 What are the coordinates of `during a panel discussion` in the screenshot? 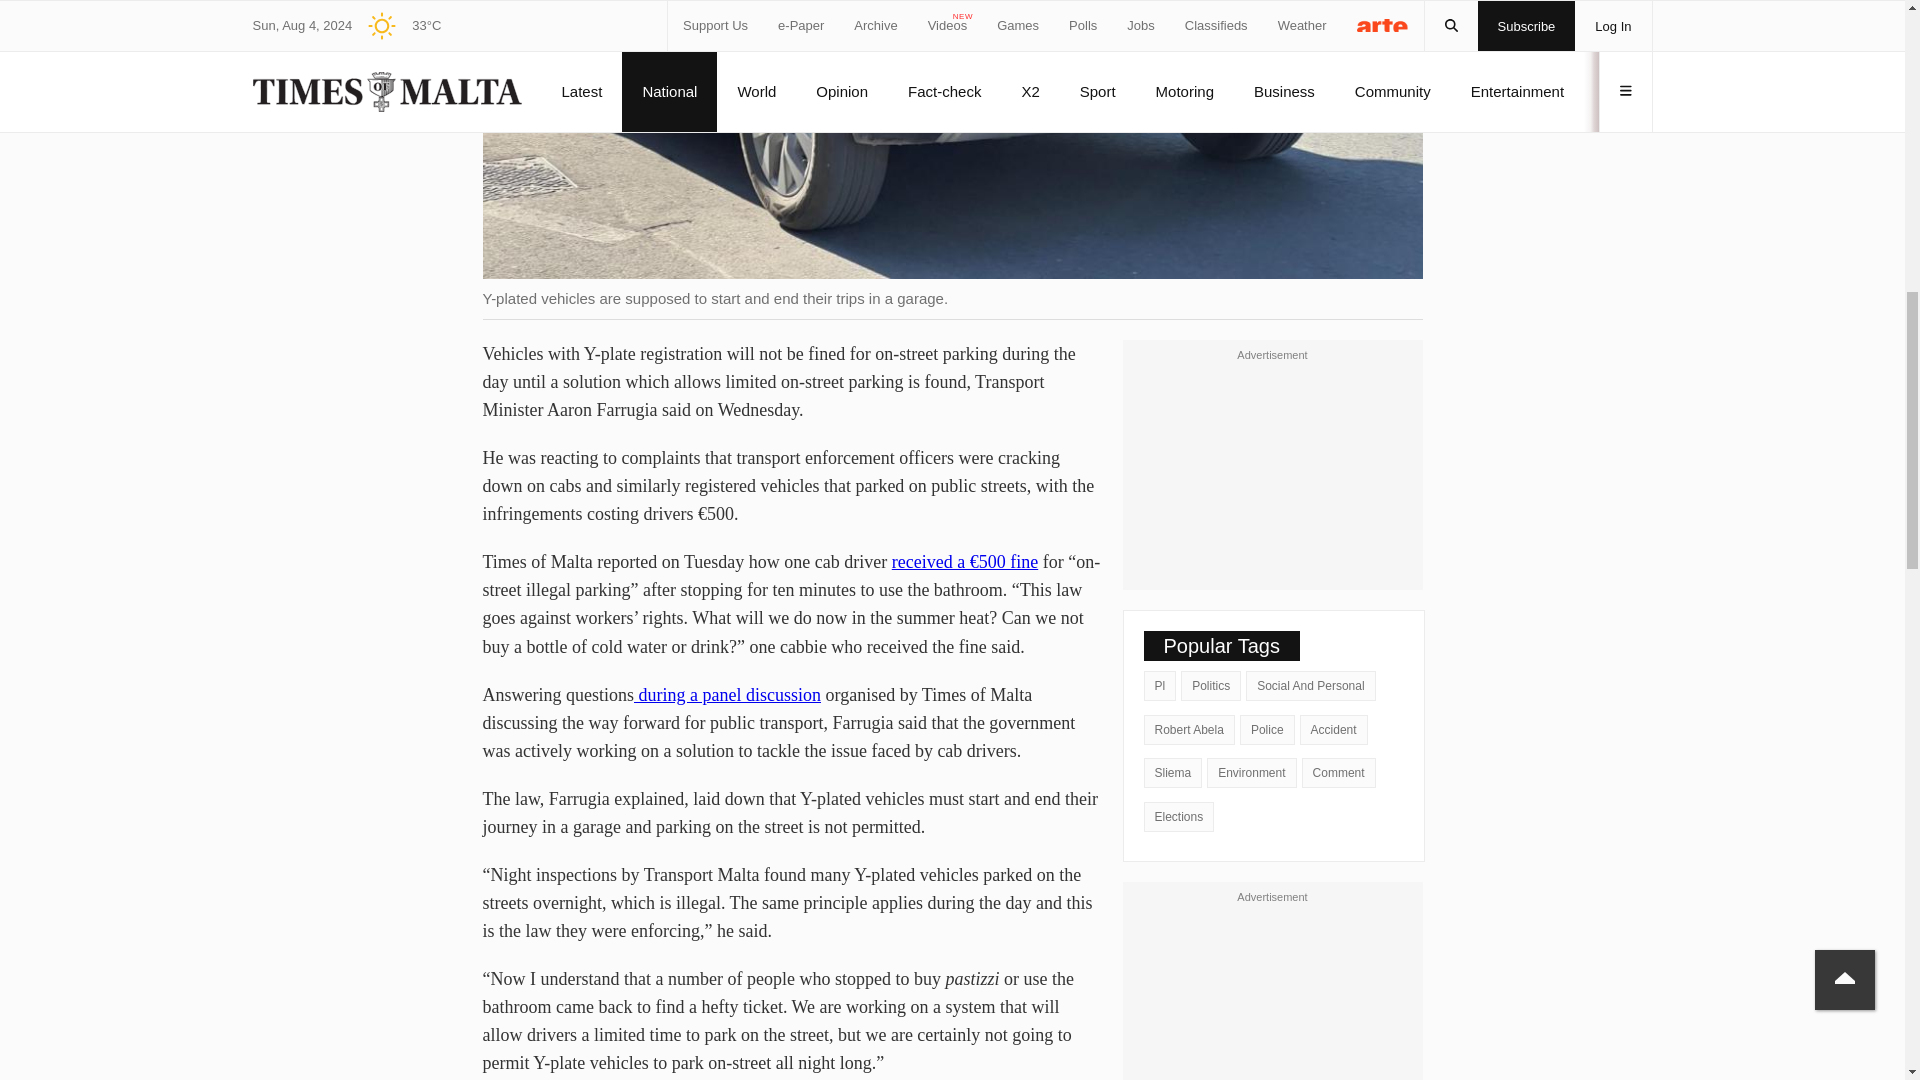 It's located at (727, 694).